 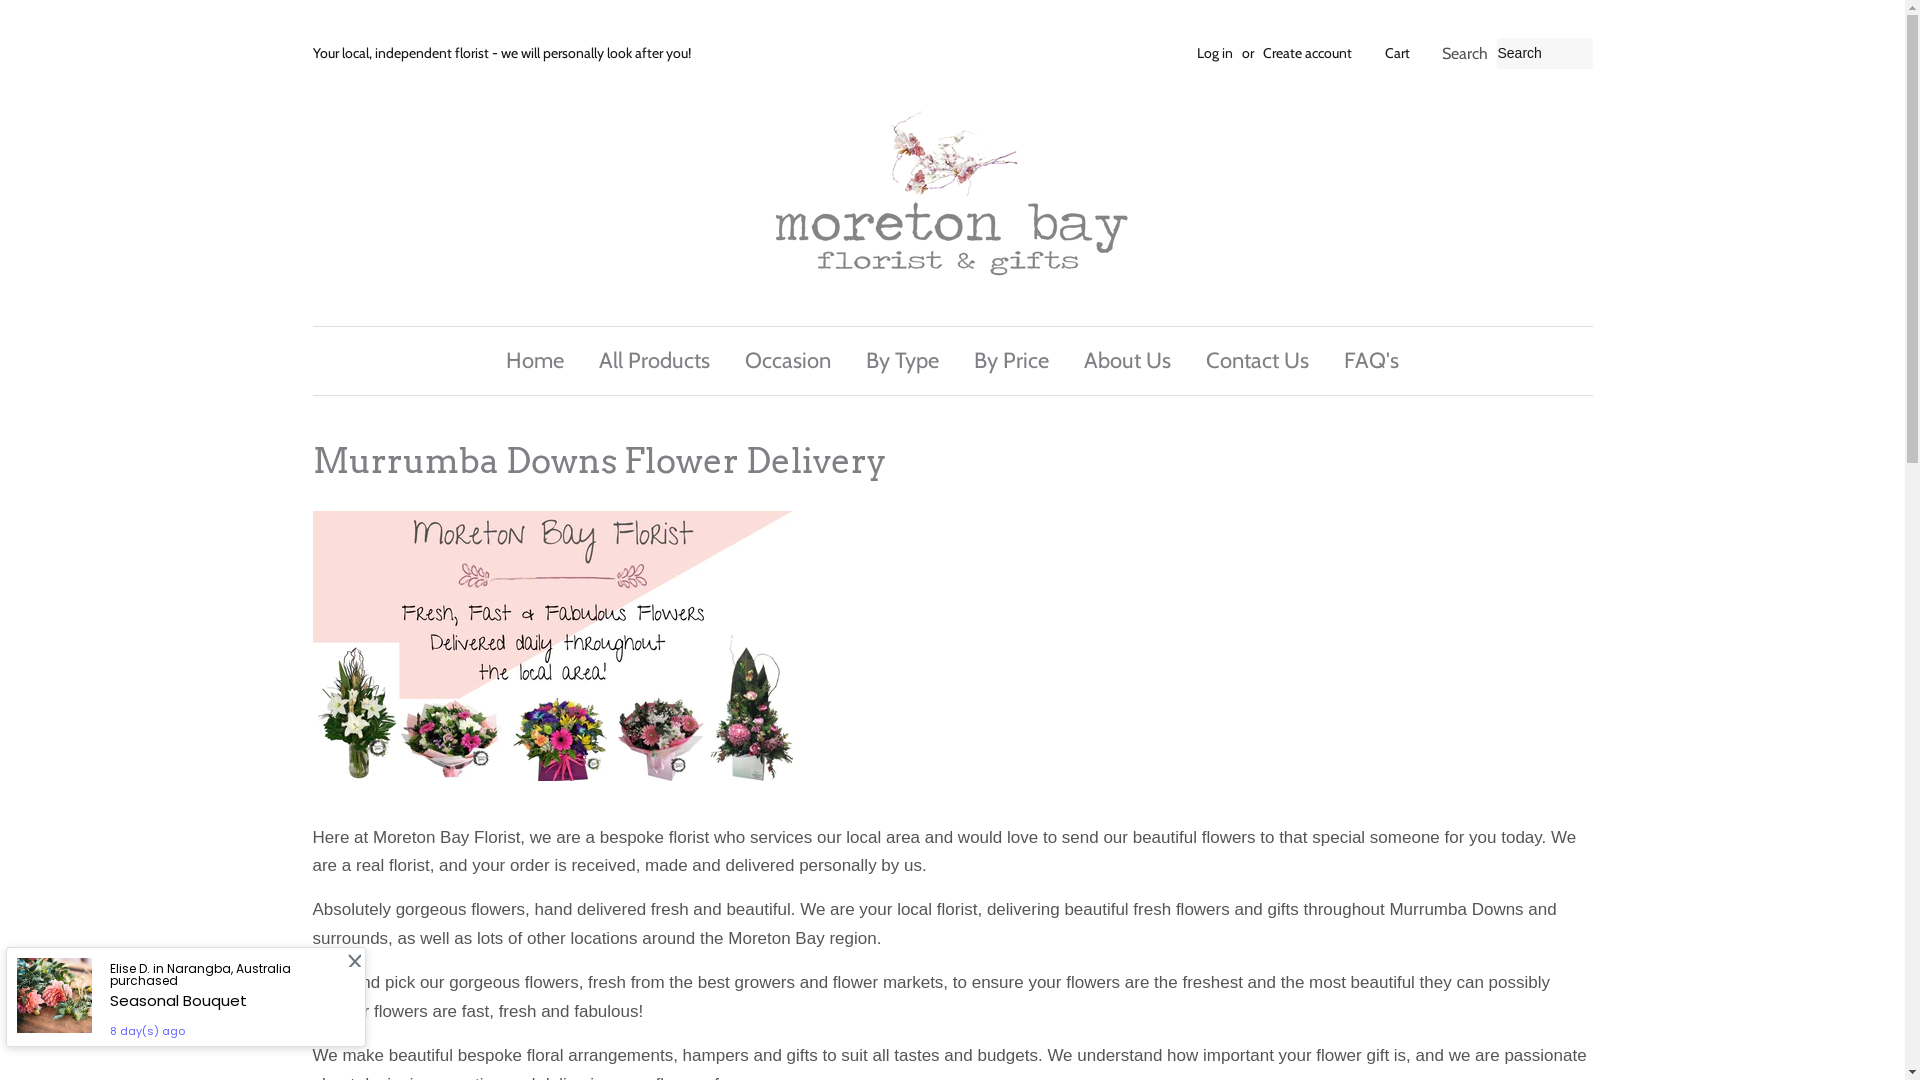 I want to click on Home, so click(x=542, y=360).